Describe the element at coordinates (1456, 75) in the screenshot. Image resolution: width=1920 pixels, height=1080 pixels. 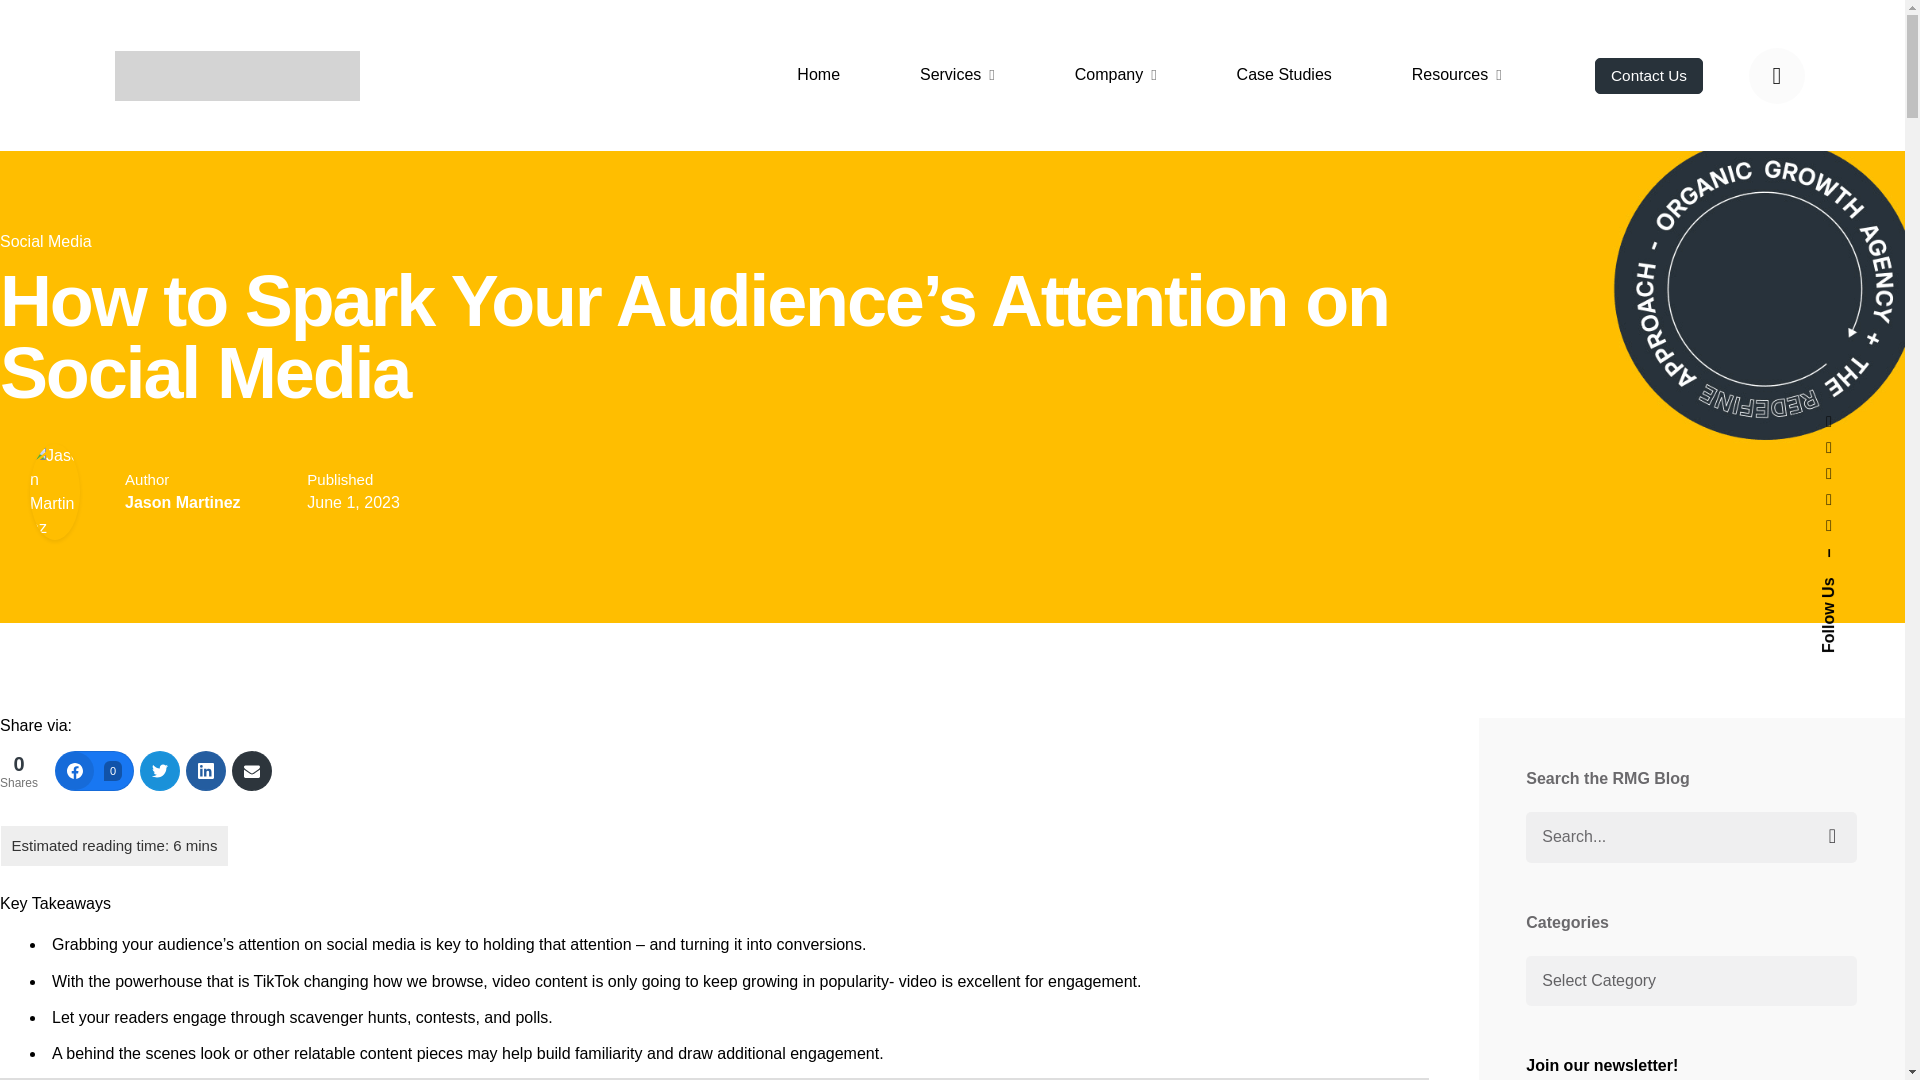
I see `Resources` at that location.